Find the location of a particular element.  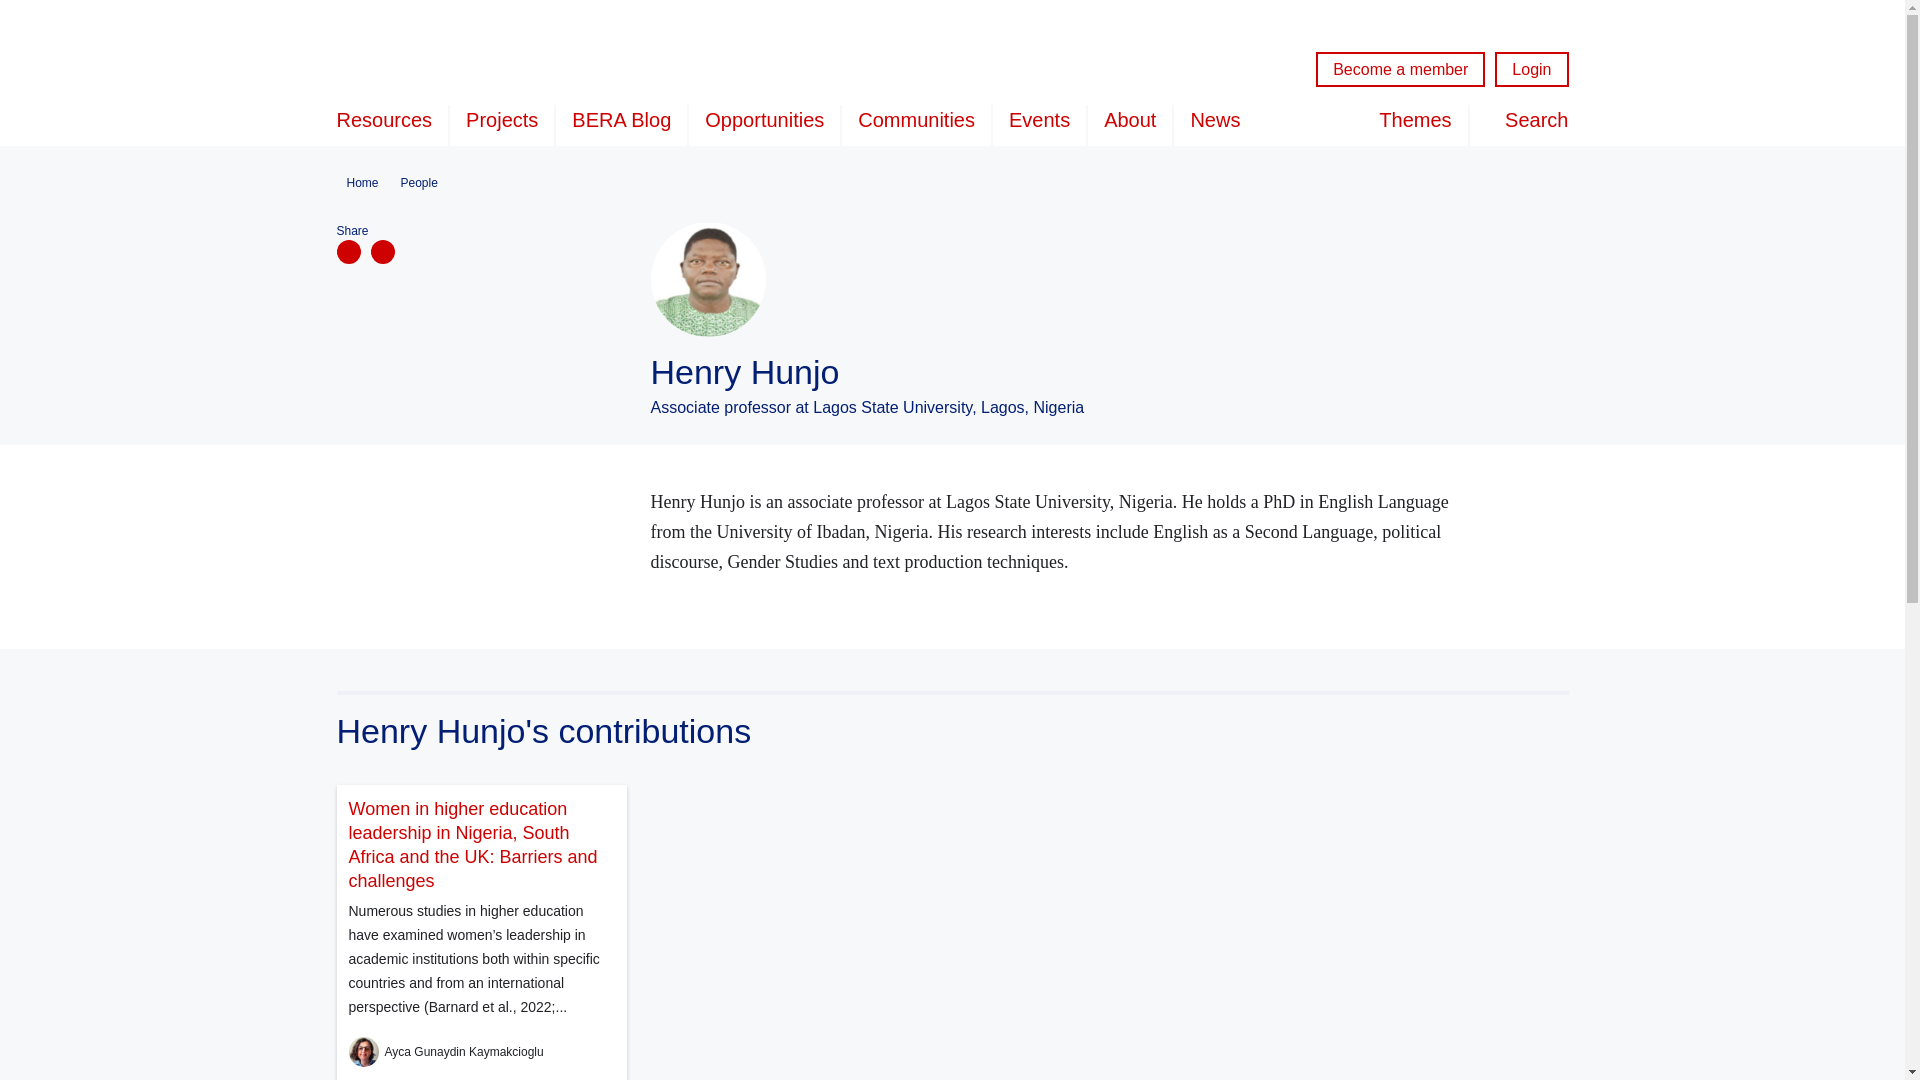

Share on Facebook is located at coordinates (348, 251).